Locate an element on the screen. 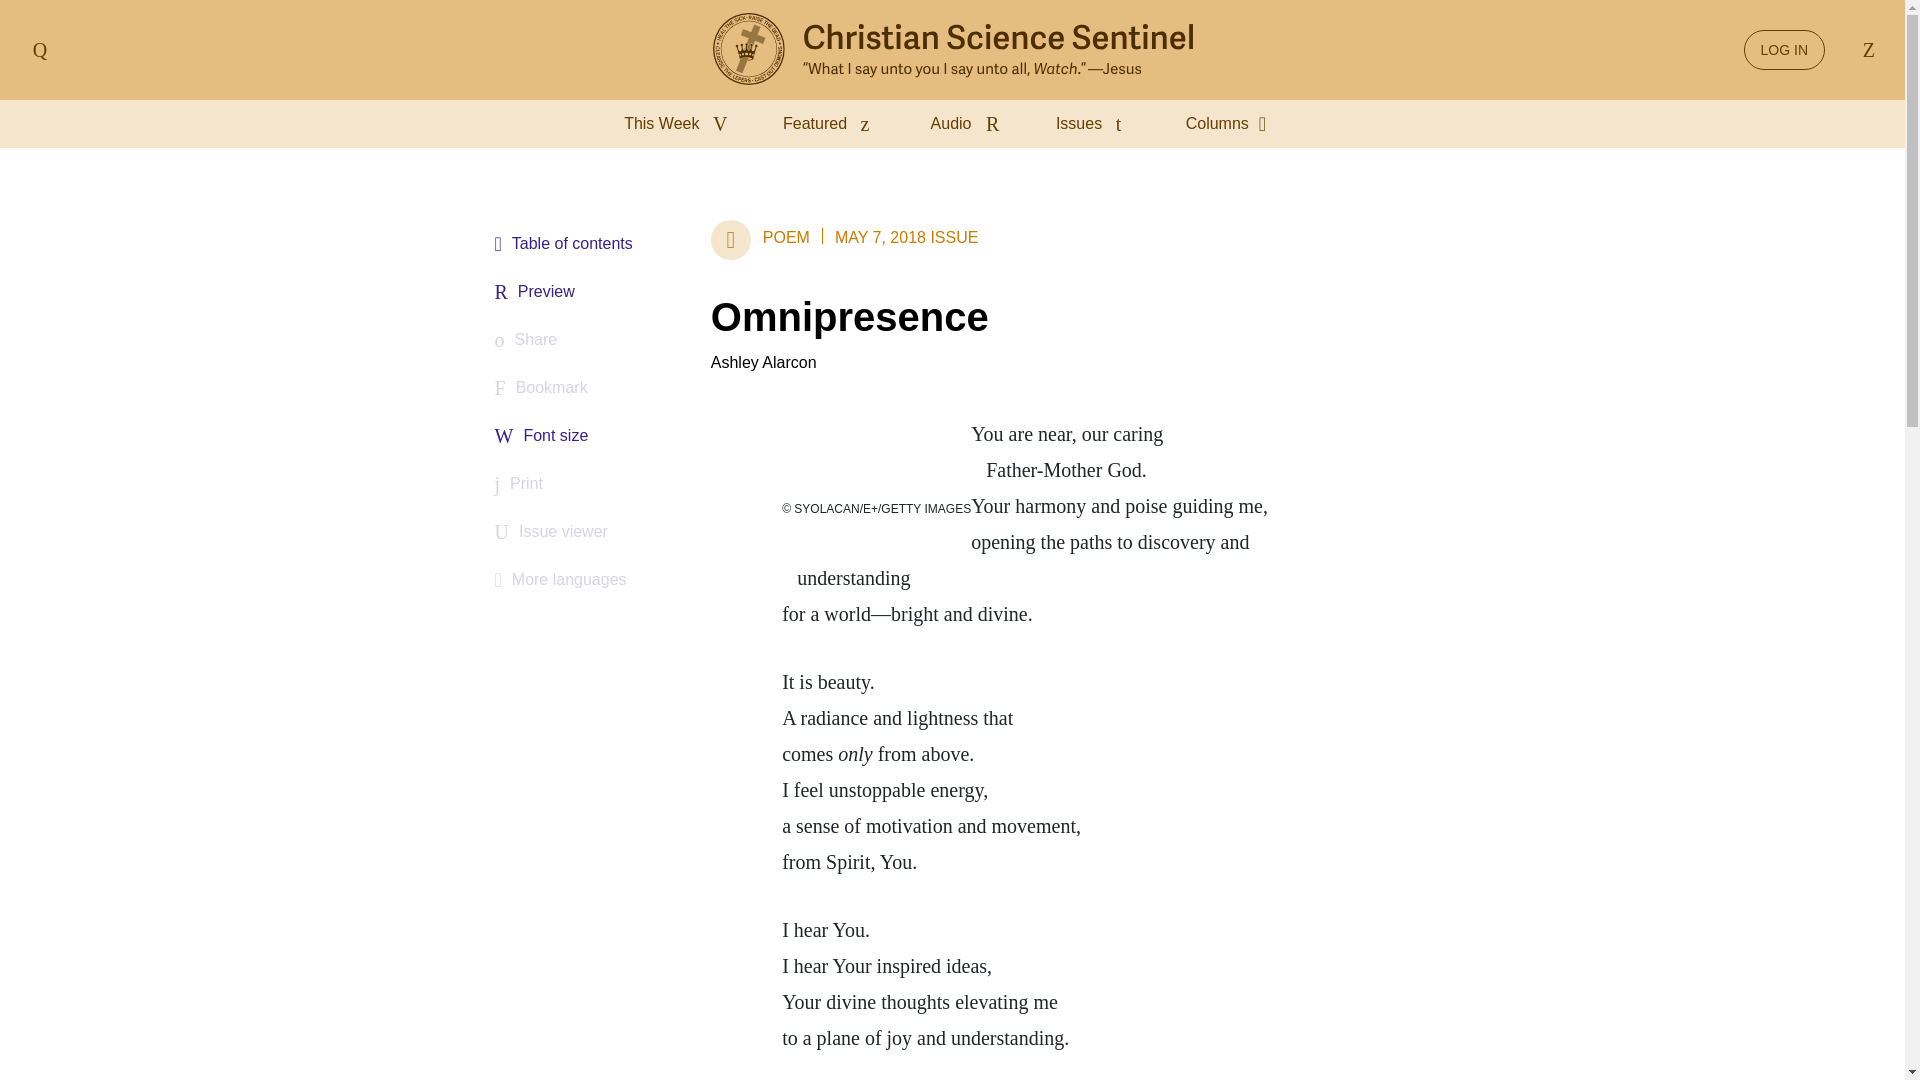  Christian Science Sentinel is located at coordinates (952, 50).